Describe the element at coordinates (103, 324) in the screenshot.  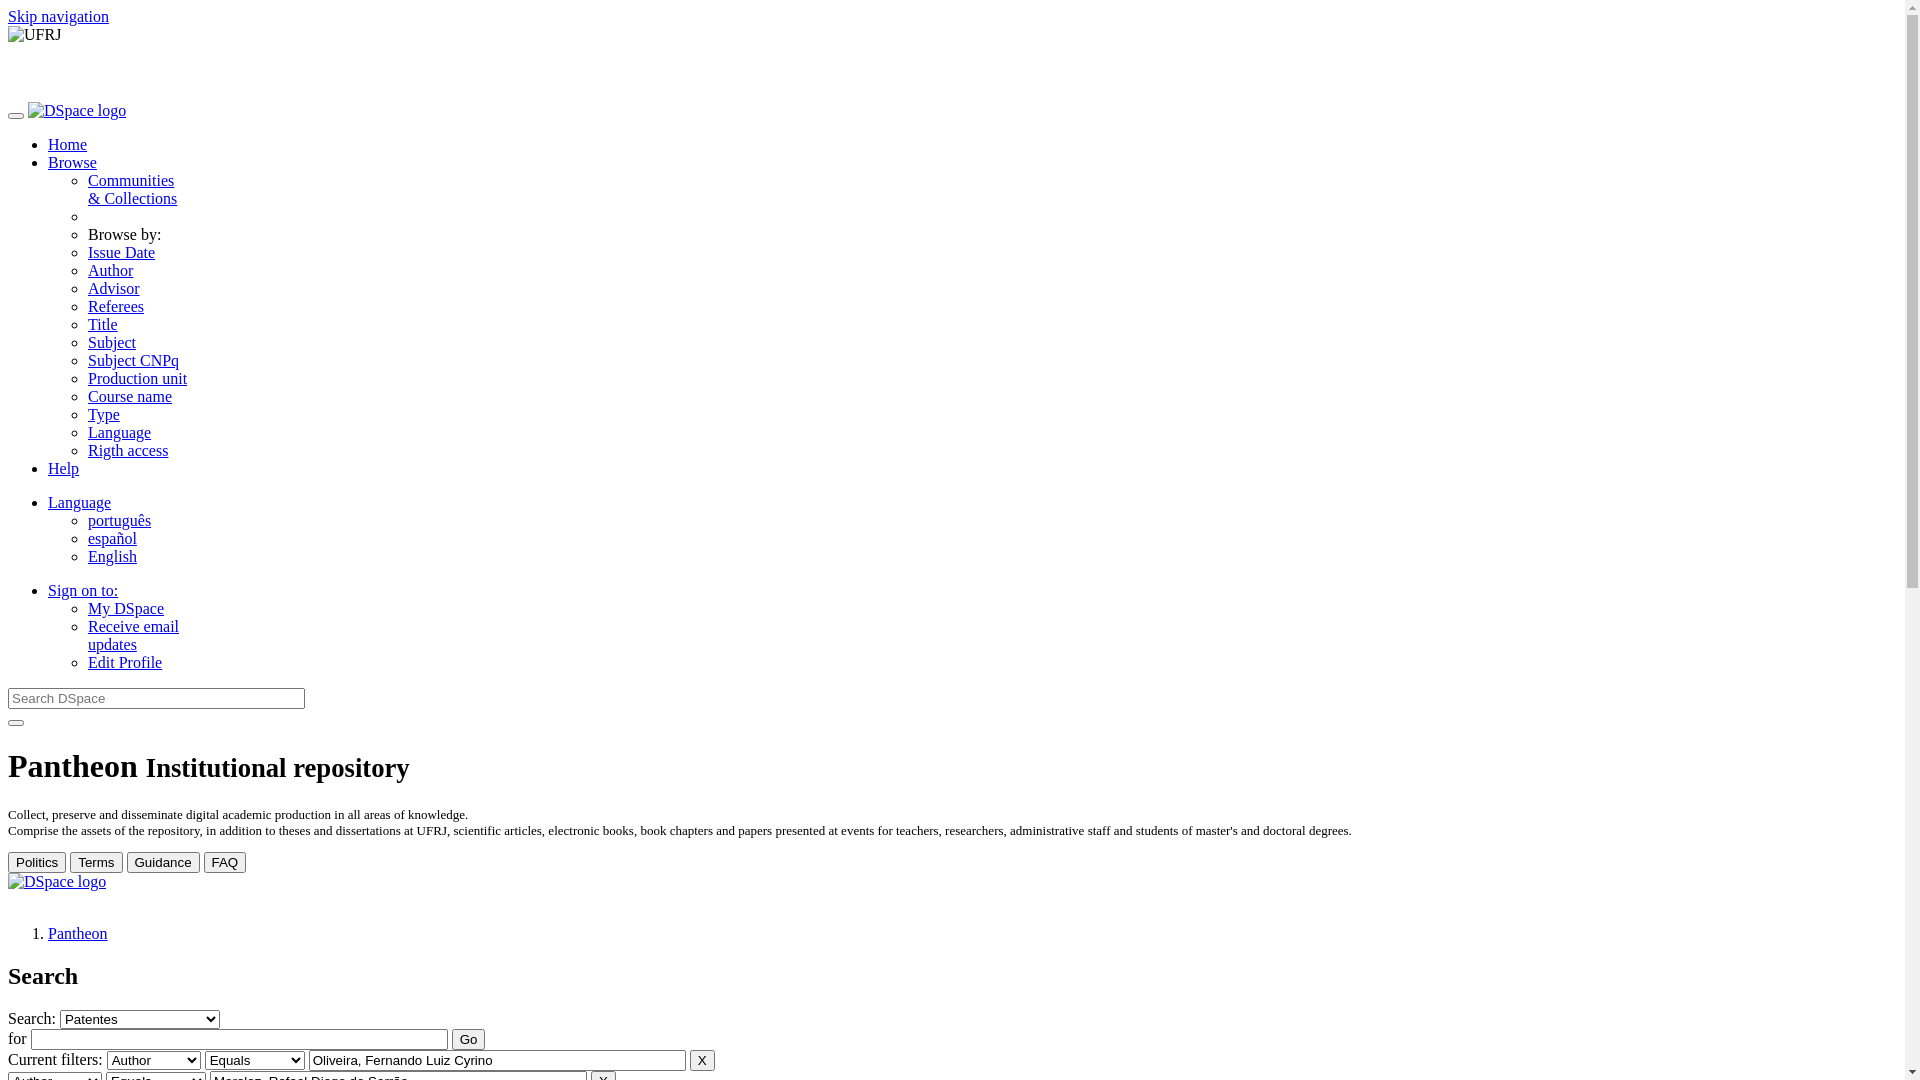
I see `Title` at that location.